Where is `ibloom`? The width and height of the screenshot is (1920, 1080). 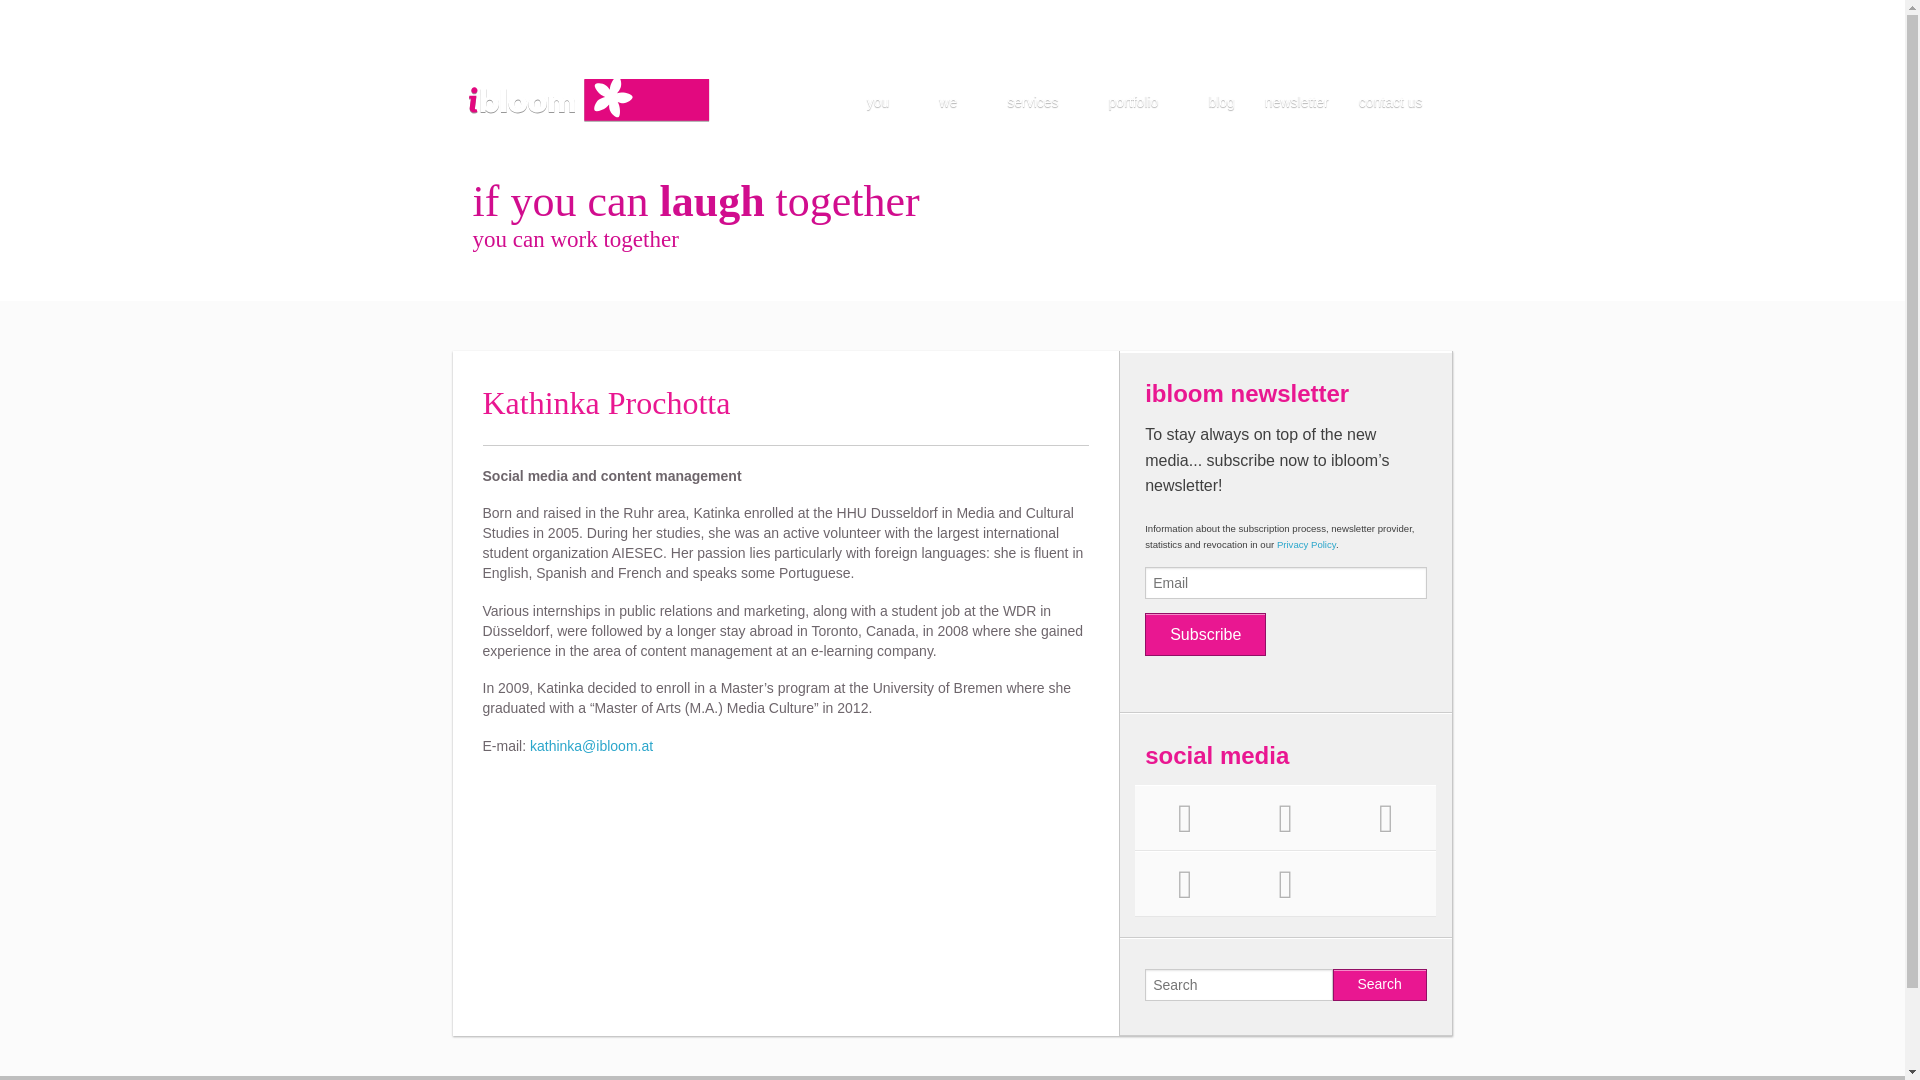
ibloom is located at coordinates (590, 98).